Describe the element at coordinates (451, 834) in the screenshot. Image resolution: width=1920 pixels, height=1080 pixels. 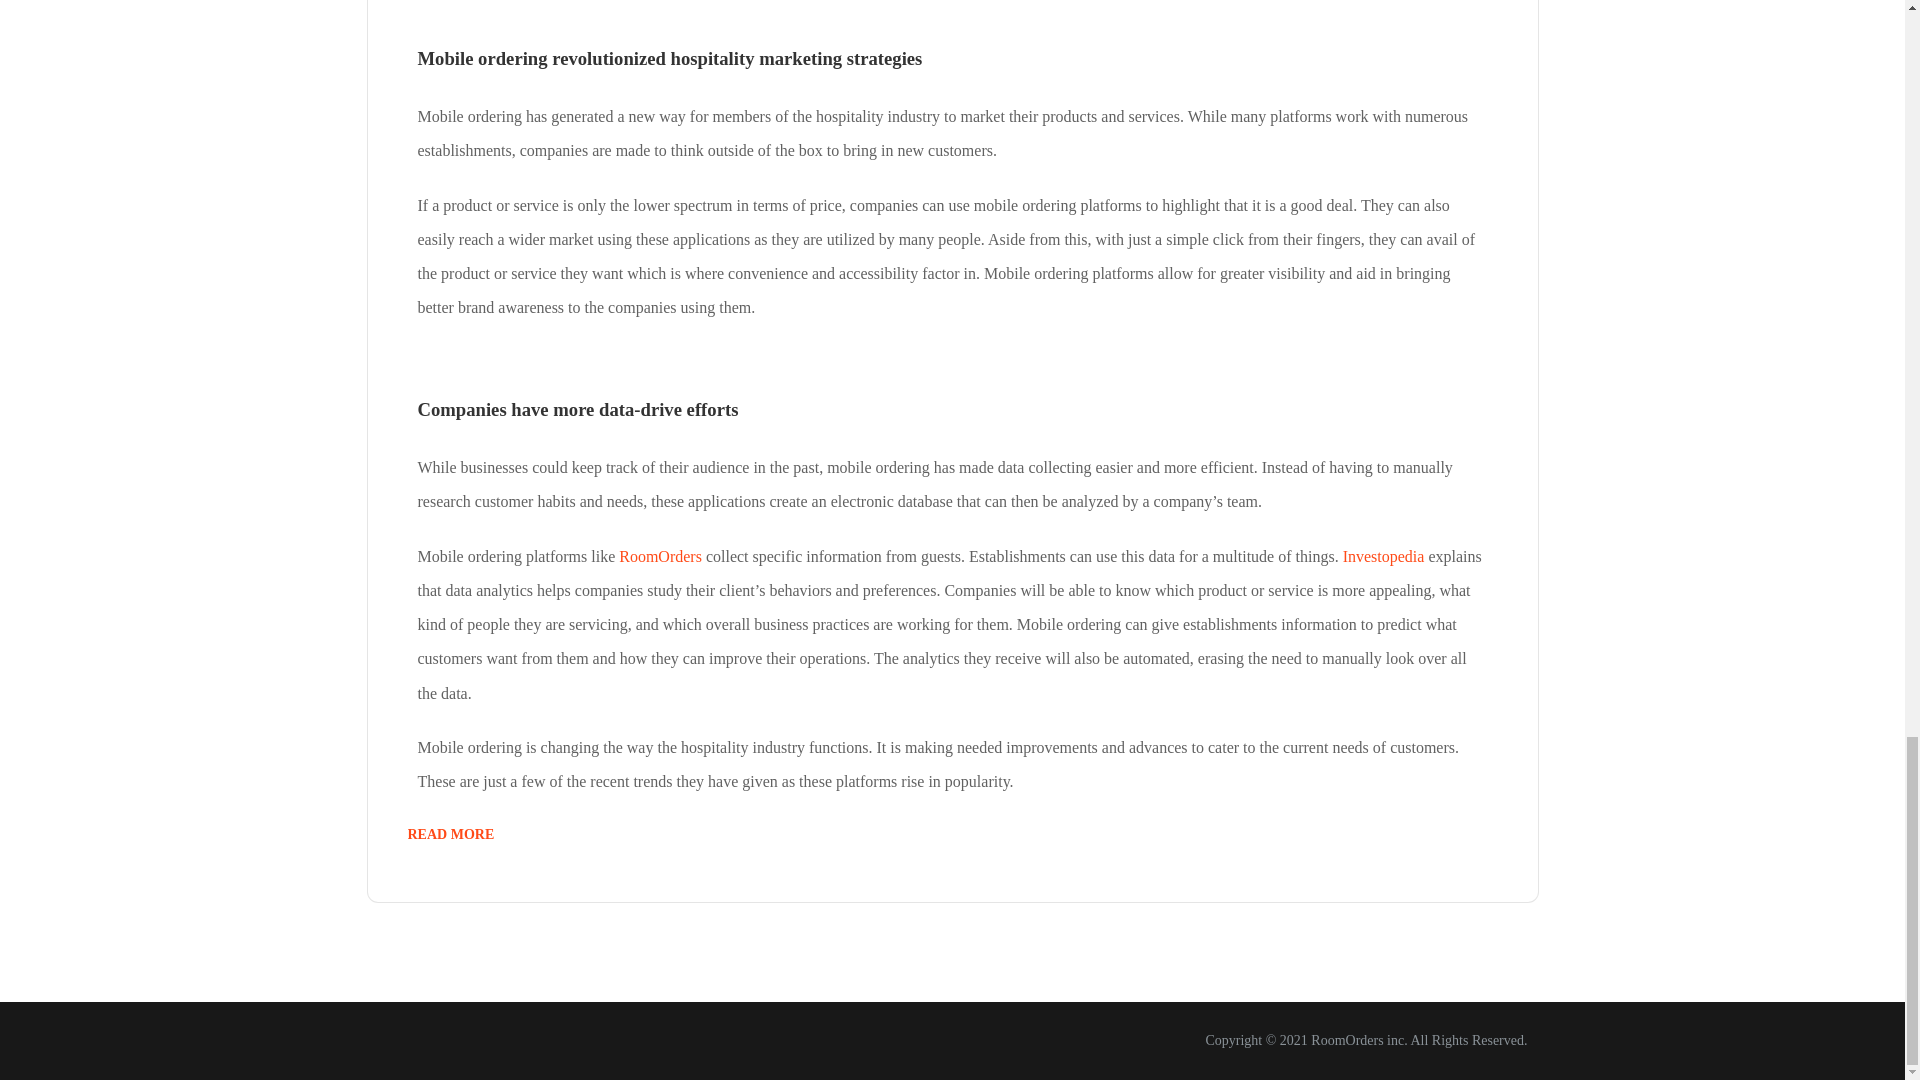
I see `READ MORE` at that location.